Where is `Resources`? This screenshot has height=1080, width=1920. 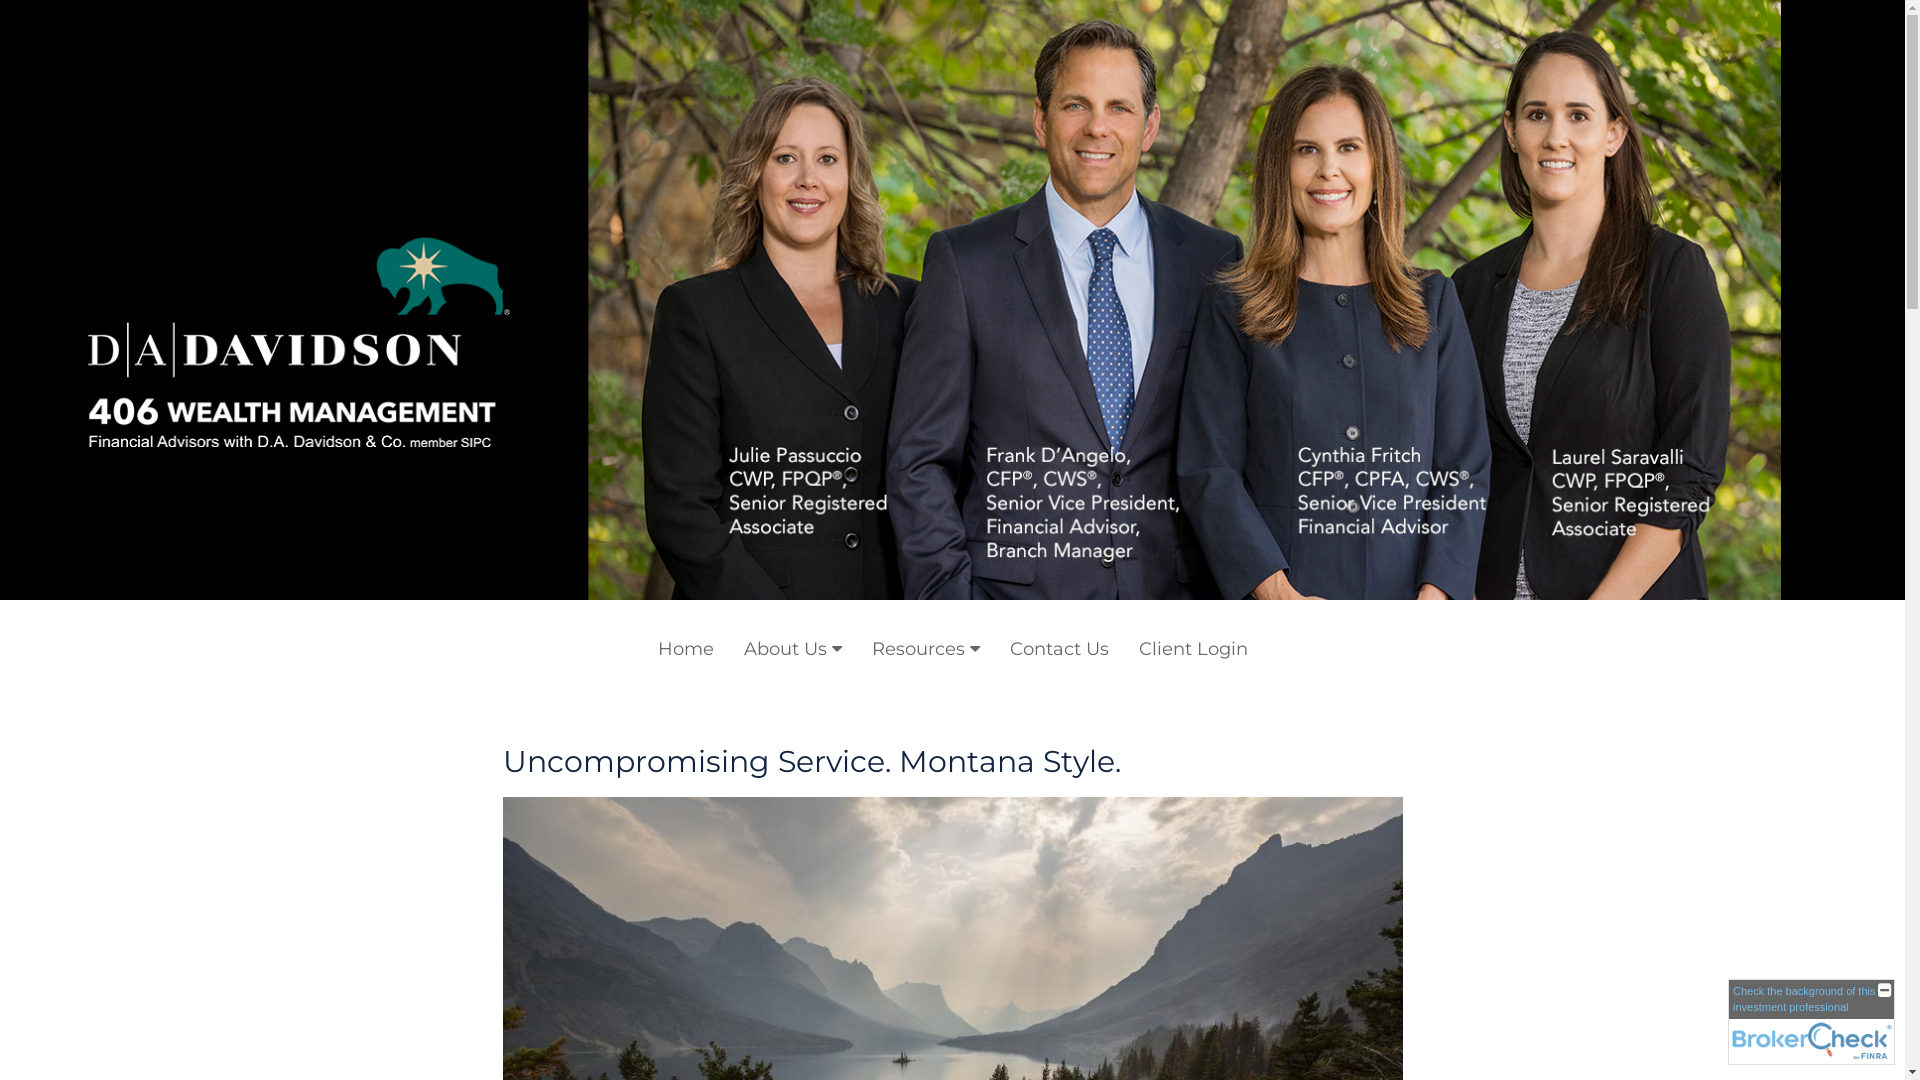
Resources is located at coordinates (925, 648).